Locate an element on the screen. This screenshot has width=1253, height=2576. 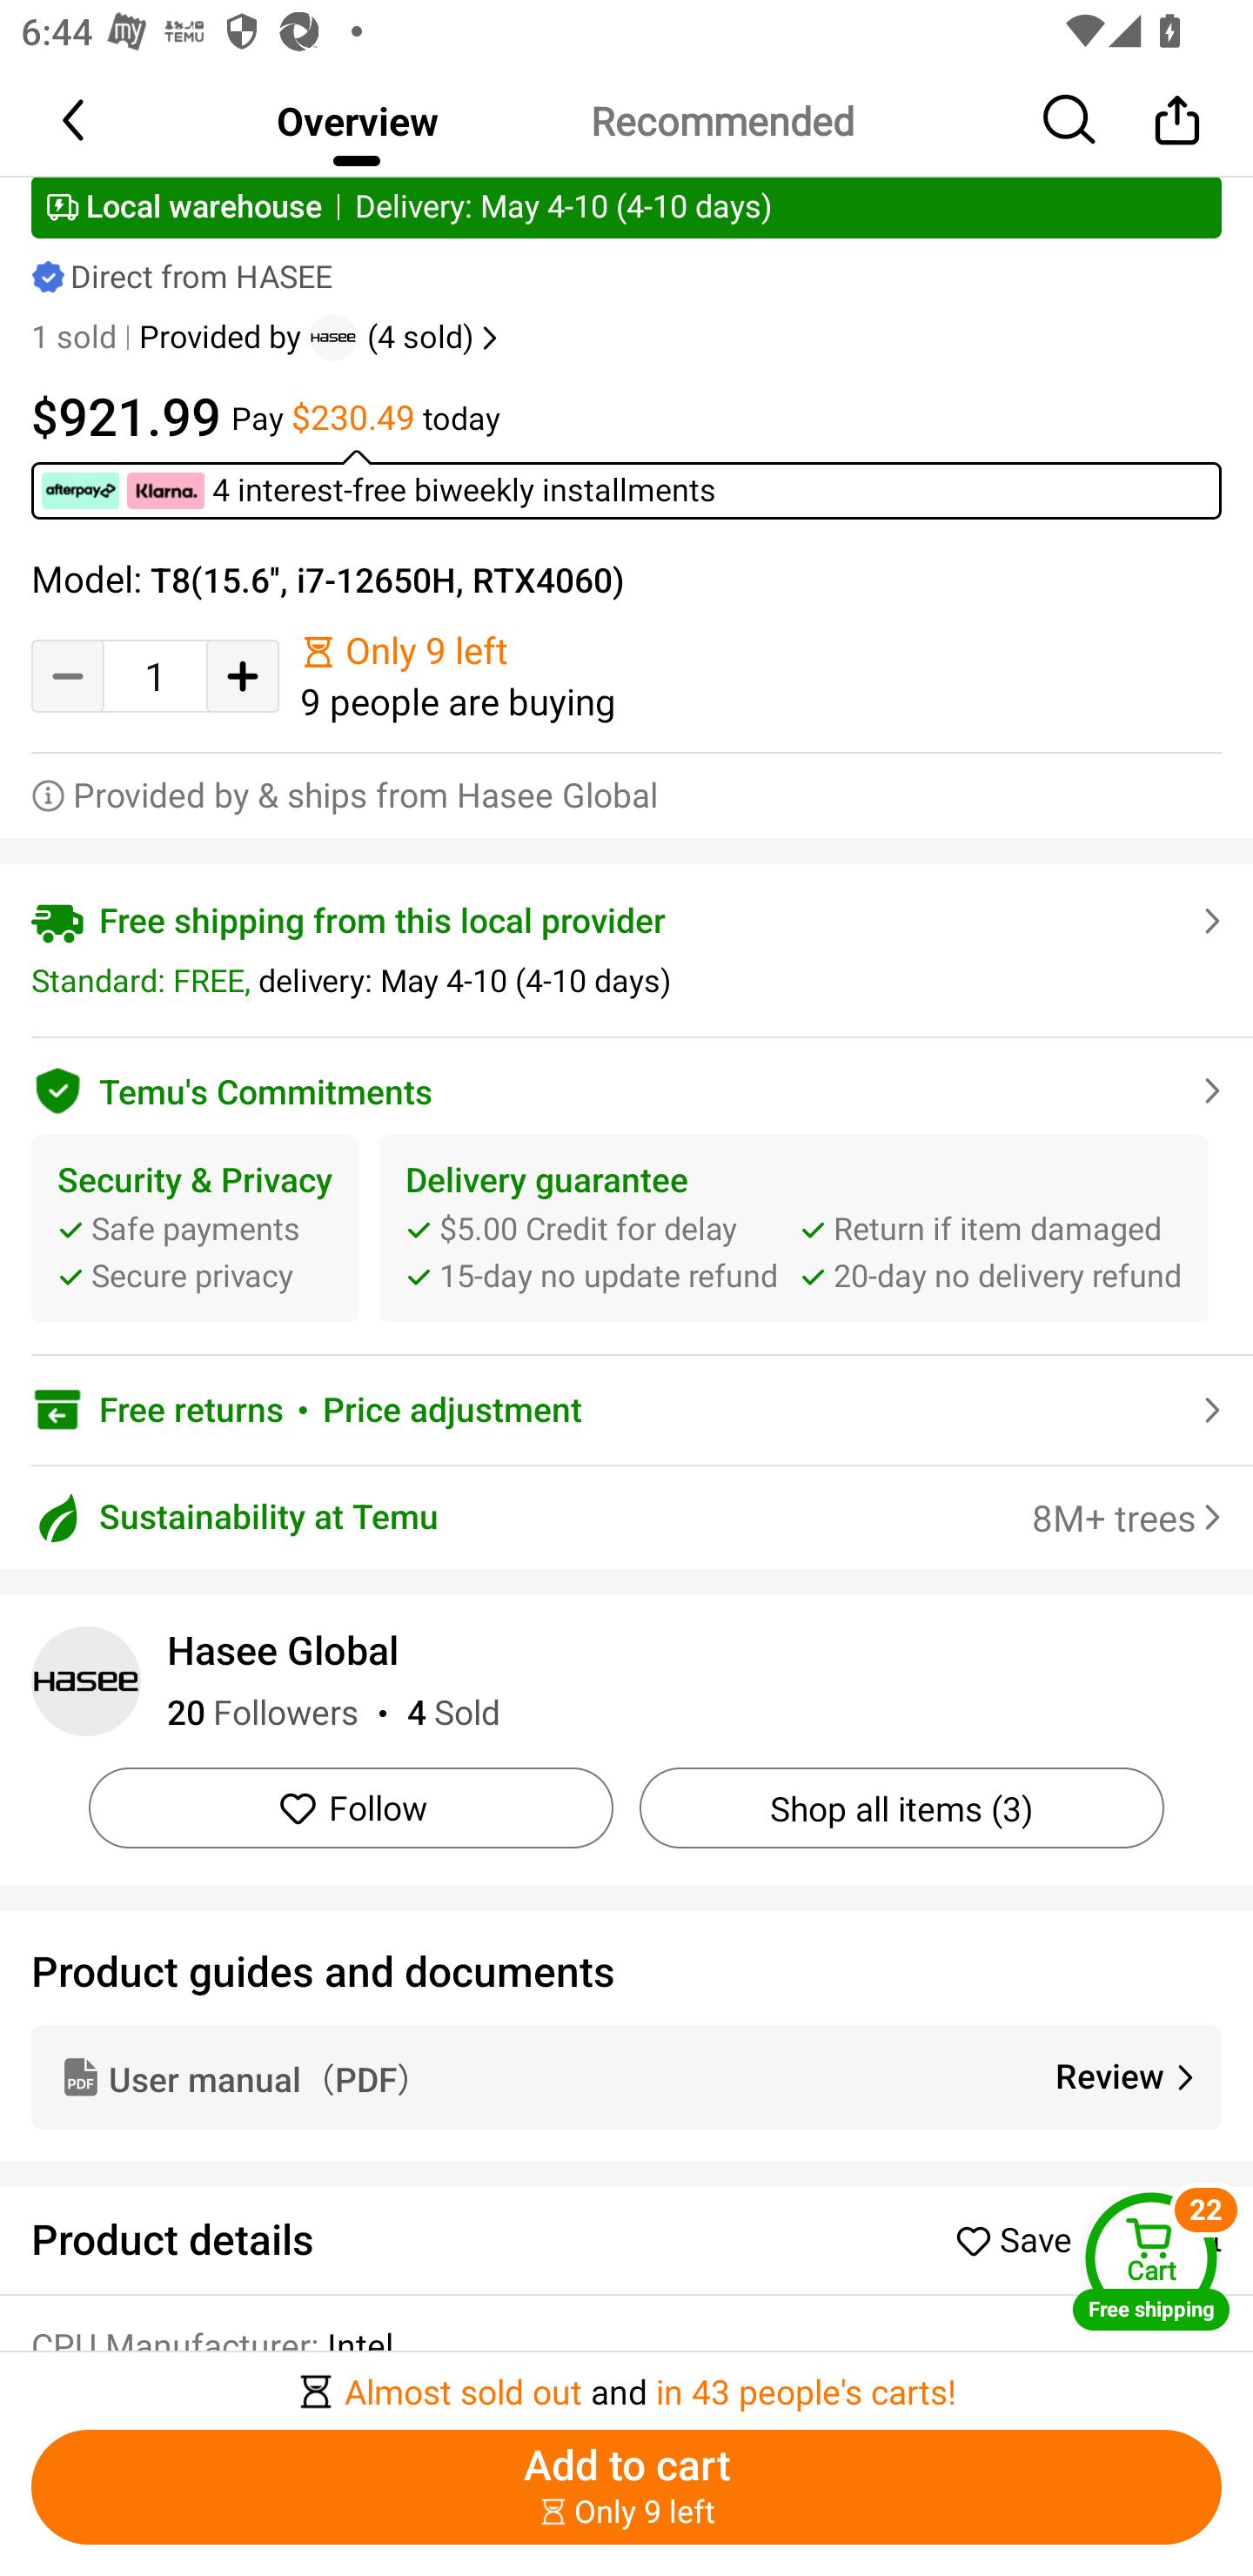
￼ ￼ 4 interest-free biweekly installments is located at coordinates (626, 484).